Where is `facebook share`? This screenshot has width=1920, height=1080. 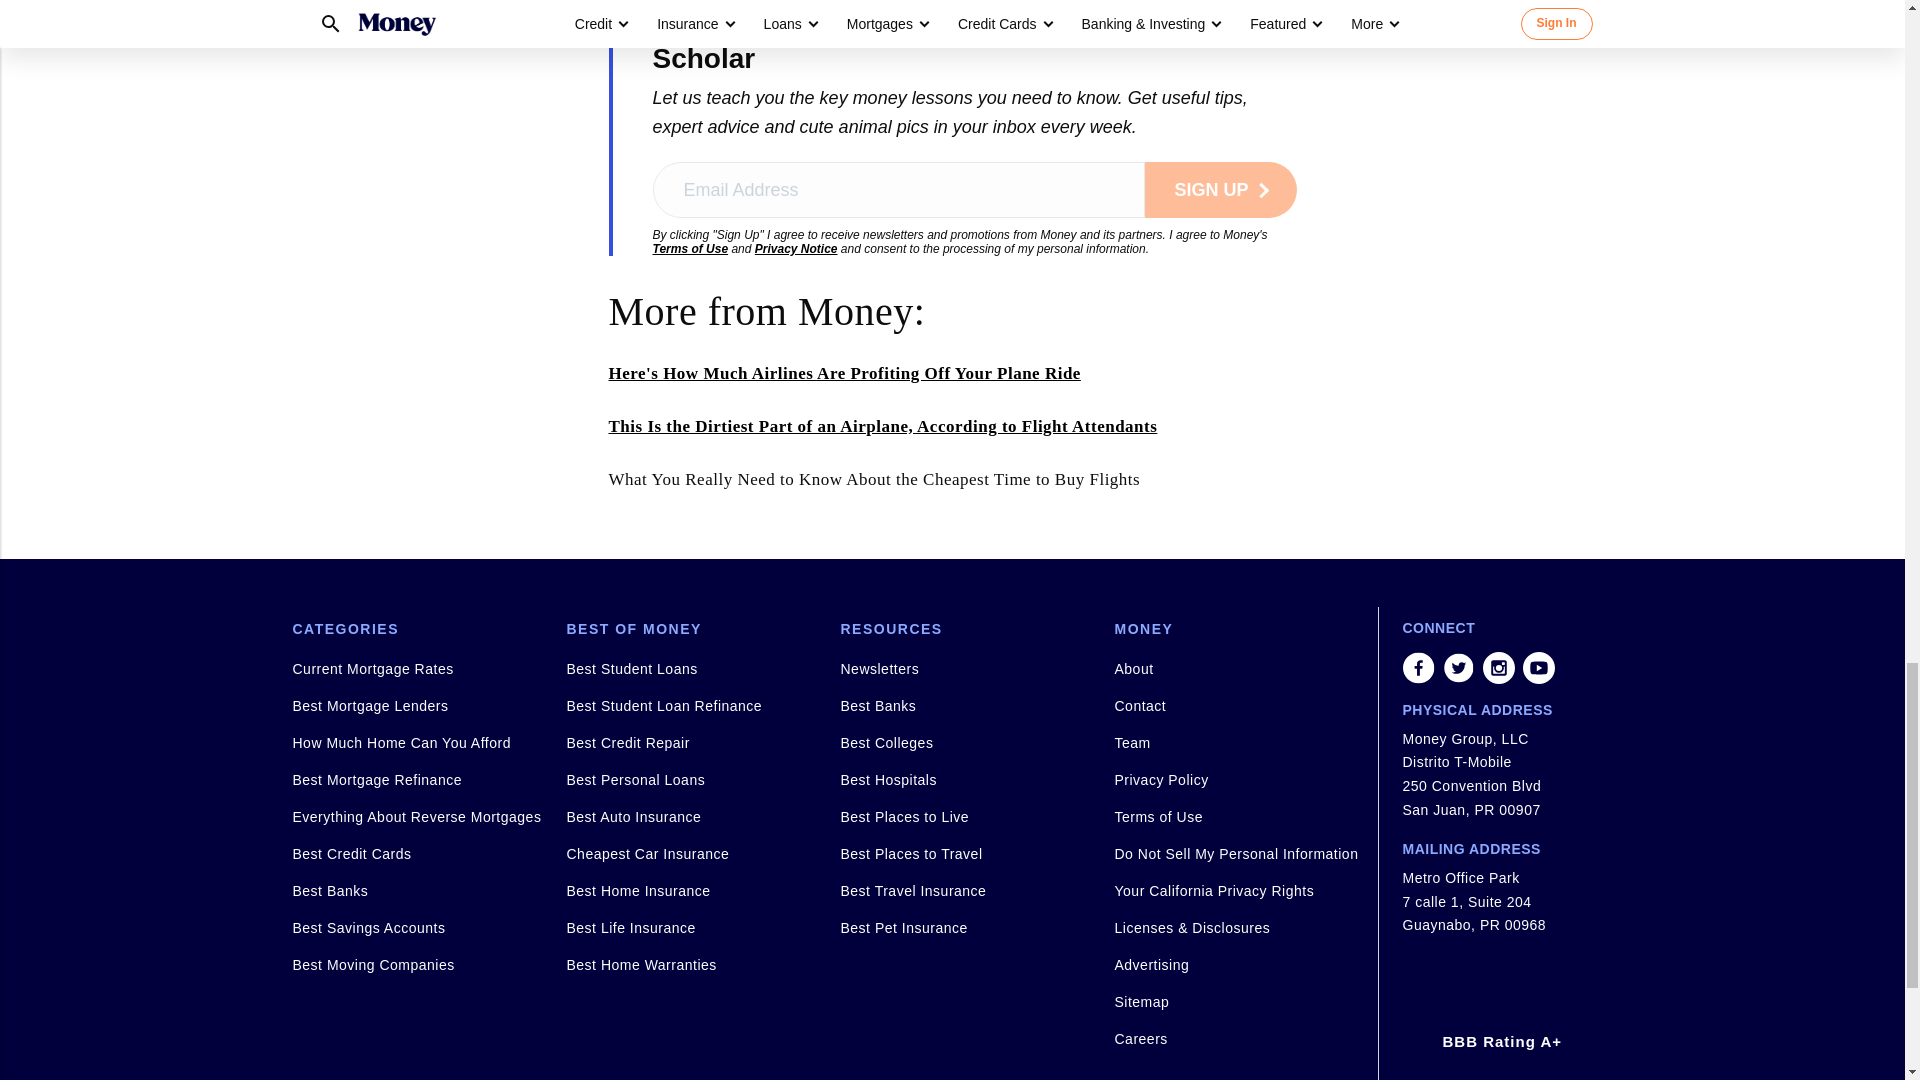
facebook share is located at coordinates (1418, 668).